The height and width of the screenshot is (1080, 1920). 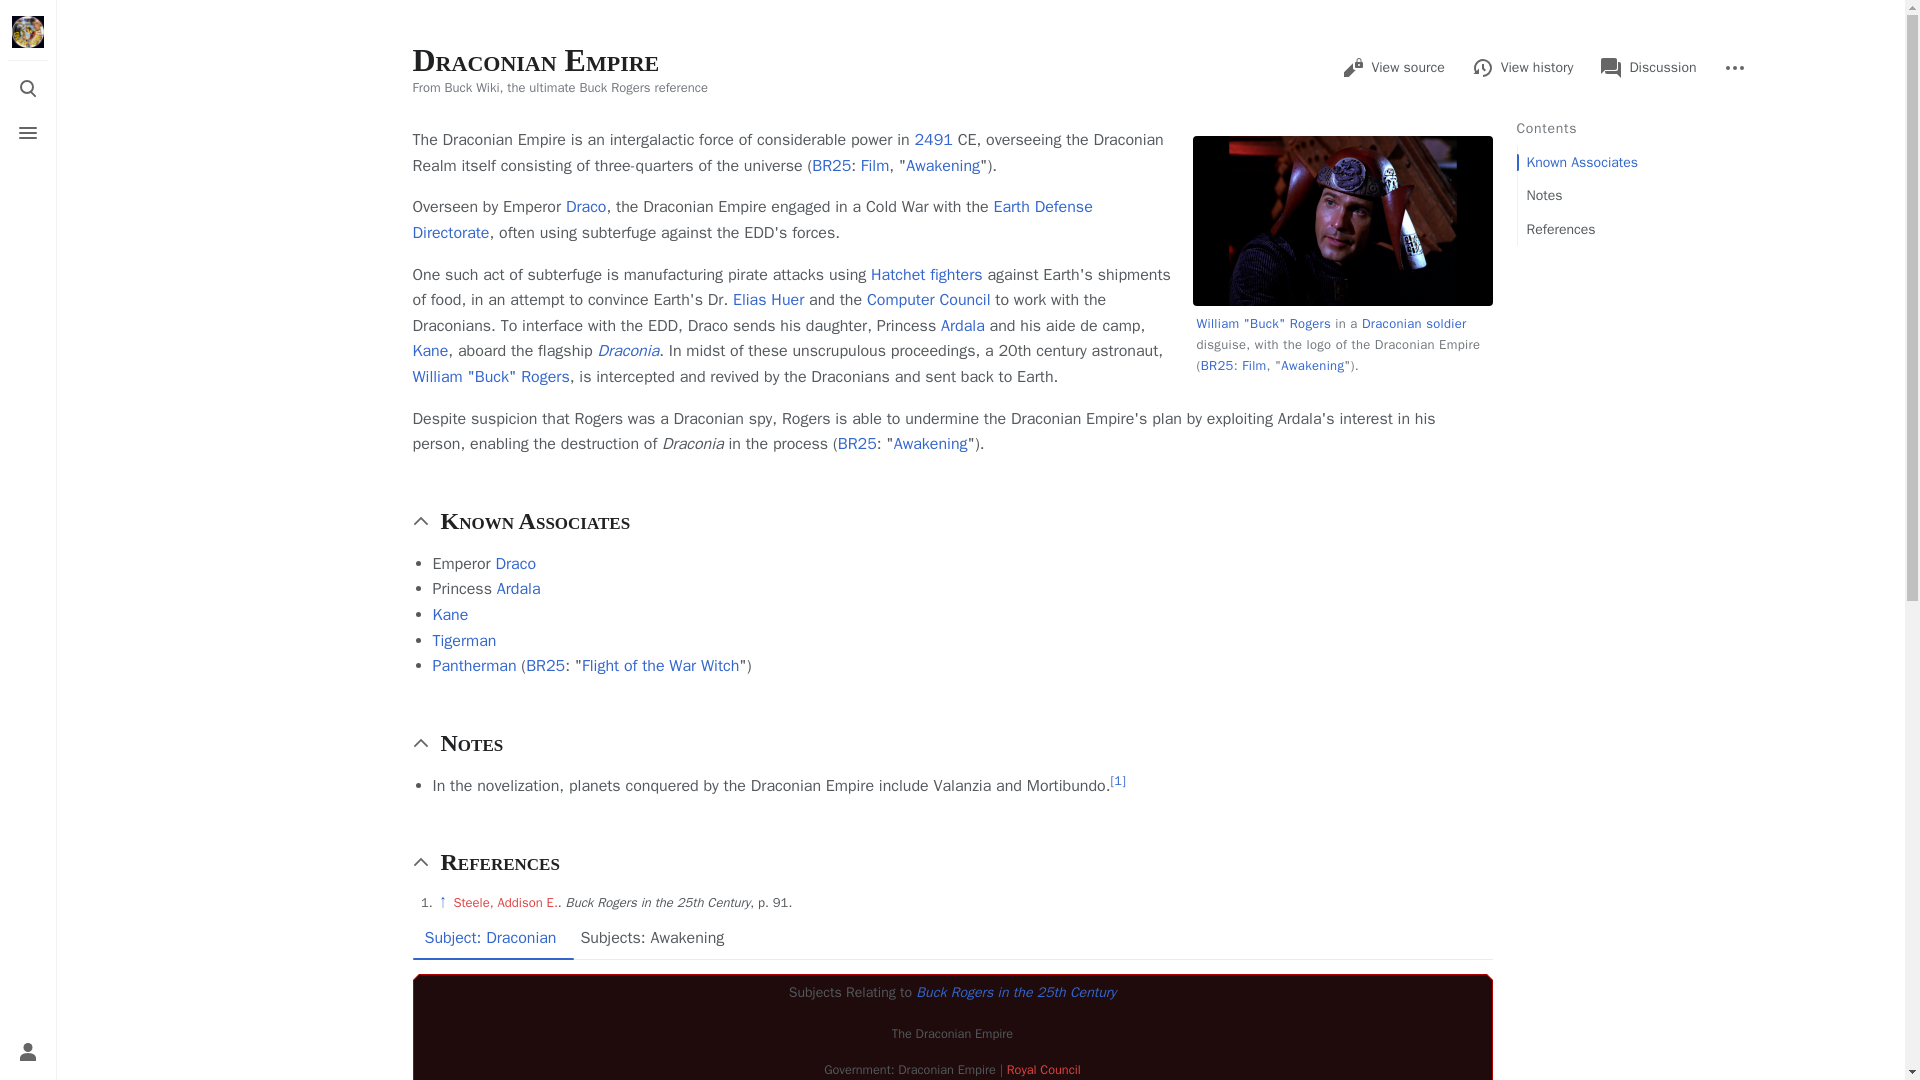 What do you see at coordinates (1263, 323) in the screenshot?
I see `William "Buck" Rogers` at bounding box center [1263, 323].